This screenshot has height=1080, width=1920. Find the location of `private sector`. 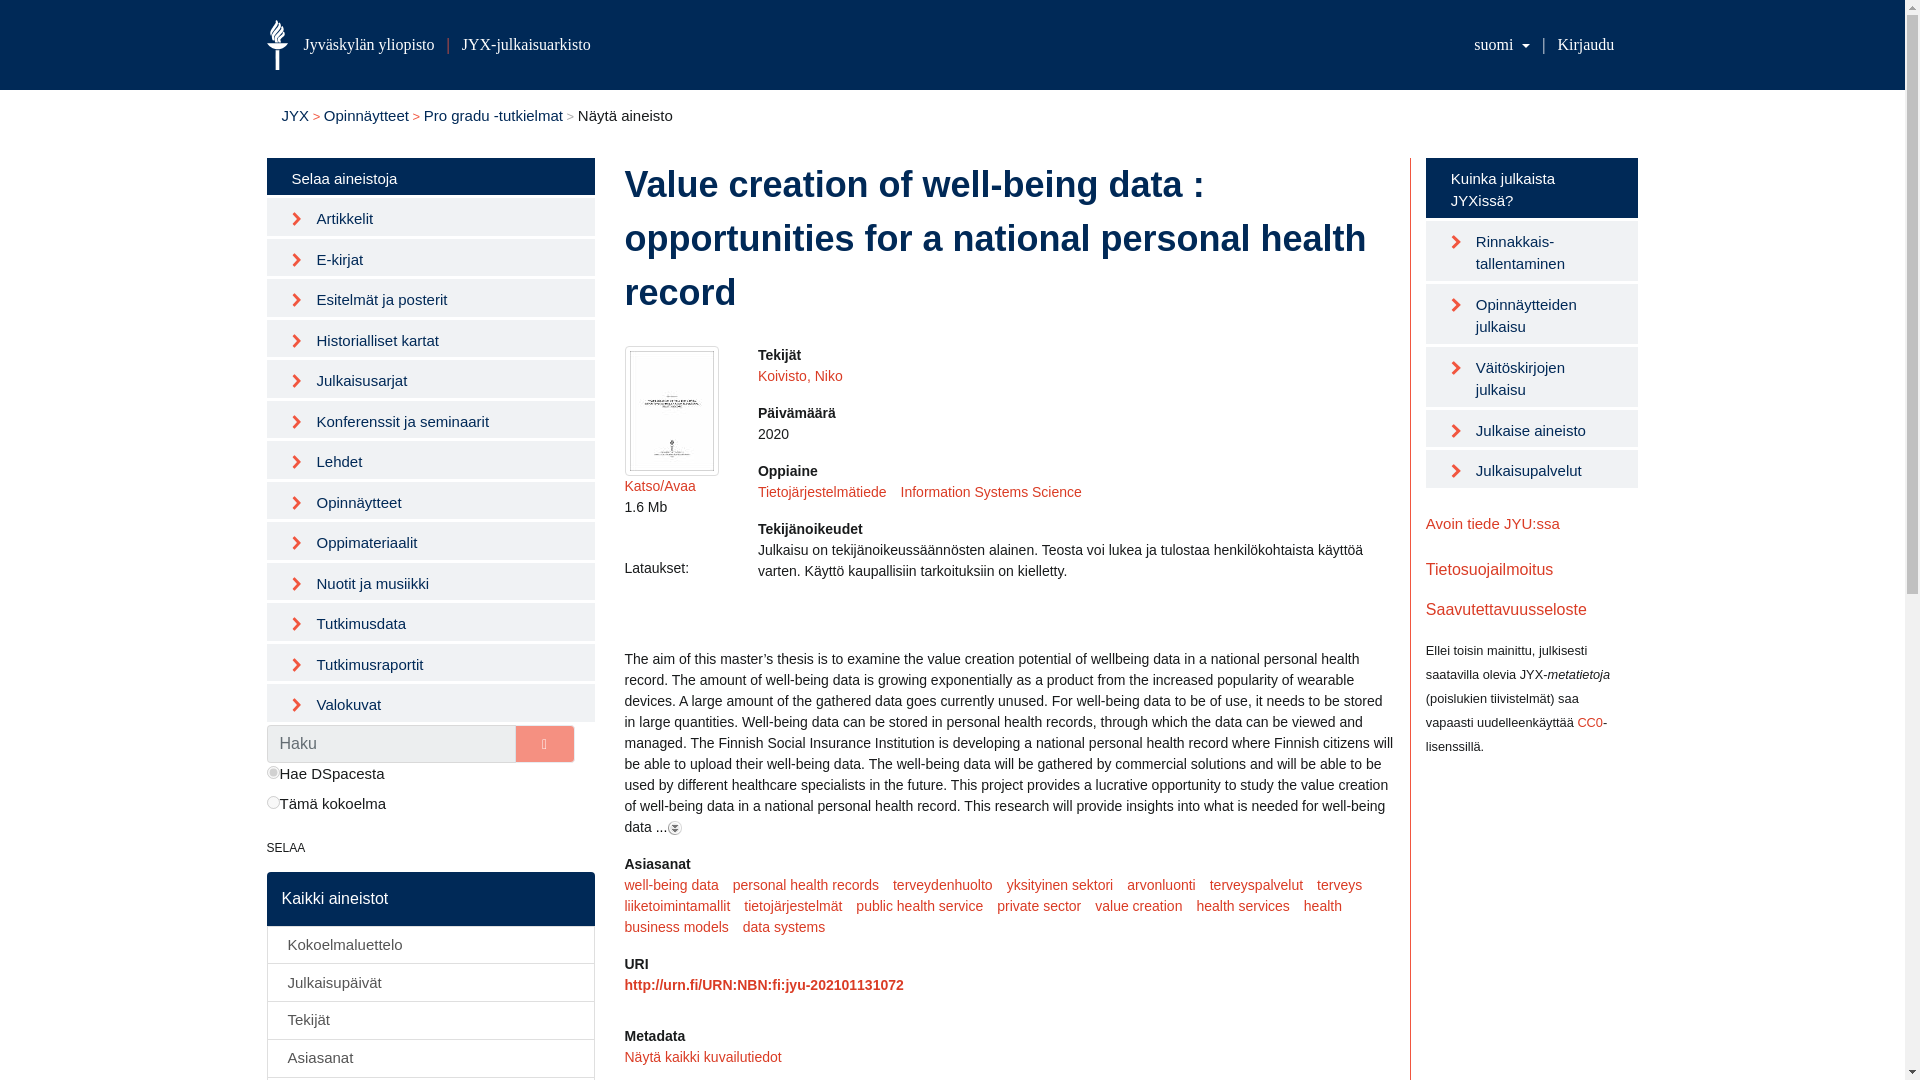

private sector is located at coordinates (1045, 906).